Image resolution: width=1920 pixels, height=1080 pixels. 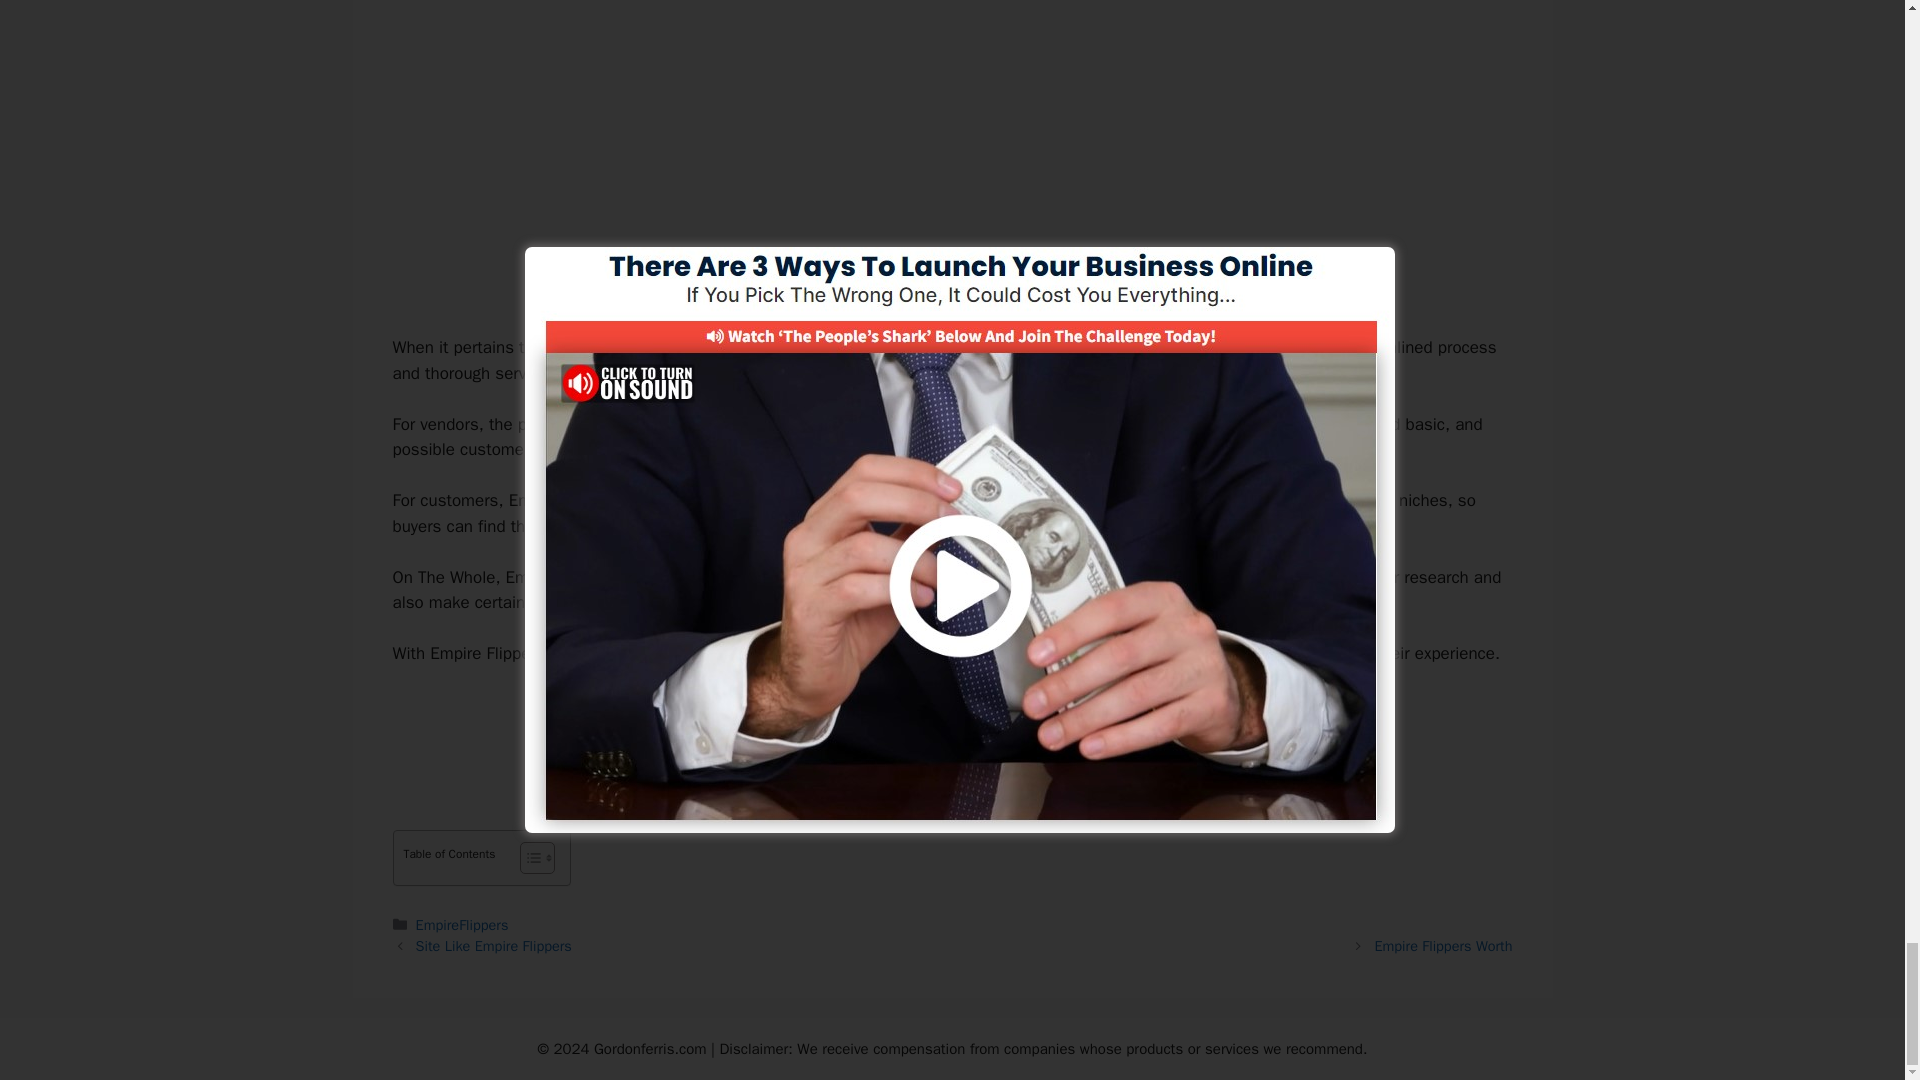 I want to click on Start Your Free Empire Flippers Account Today, so click(x=952, y=722).